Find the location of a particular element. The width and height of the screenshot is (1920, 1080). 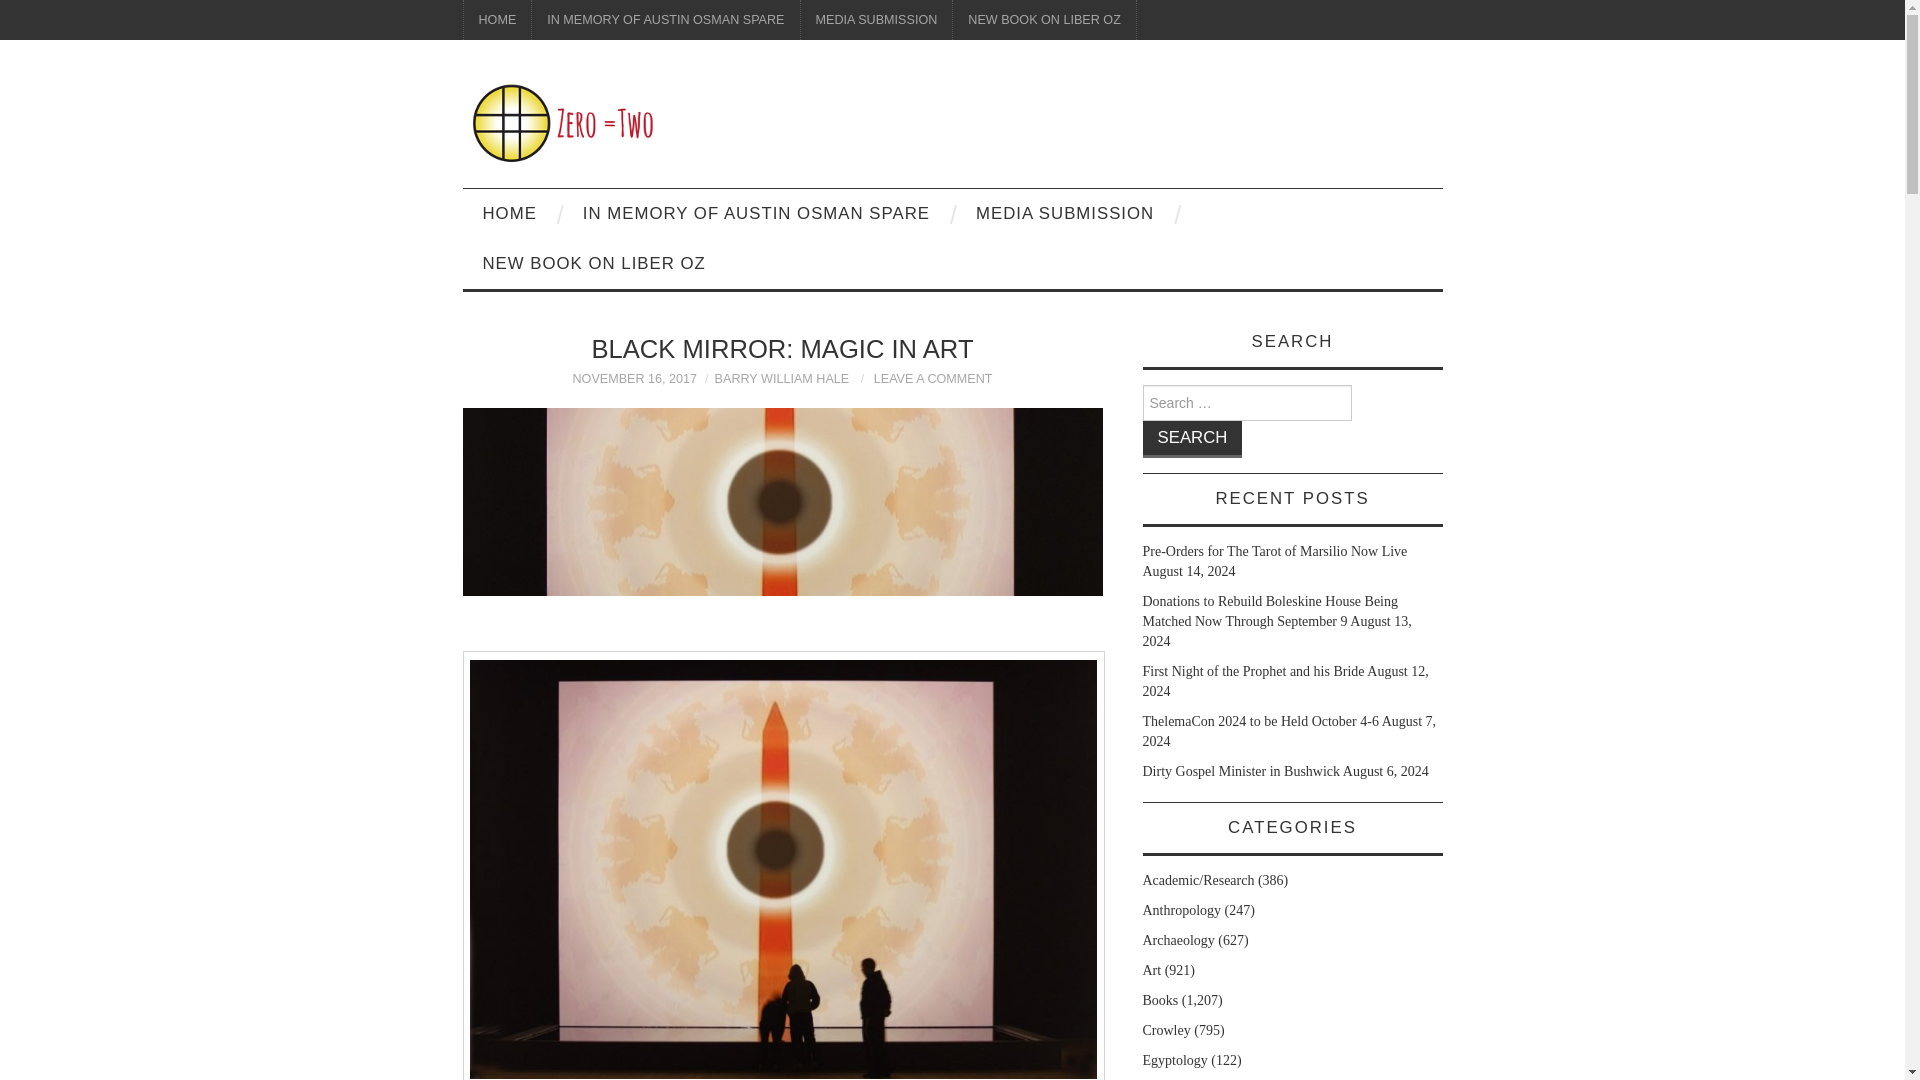

IN MEMORY OF AUSTIN OSMAN SPARE is located at coordinates (664, 20).